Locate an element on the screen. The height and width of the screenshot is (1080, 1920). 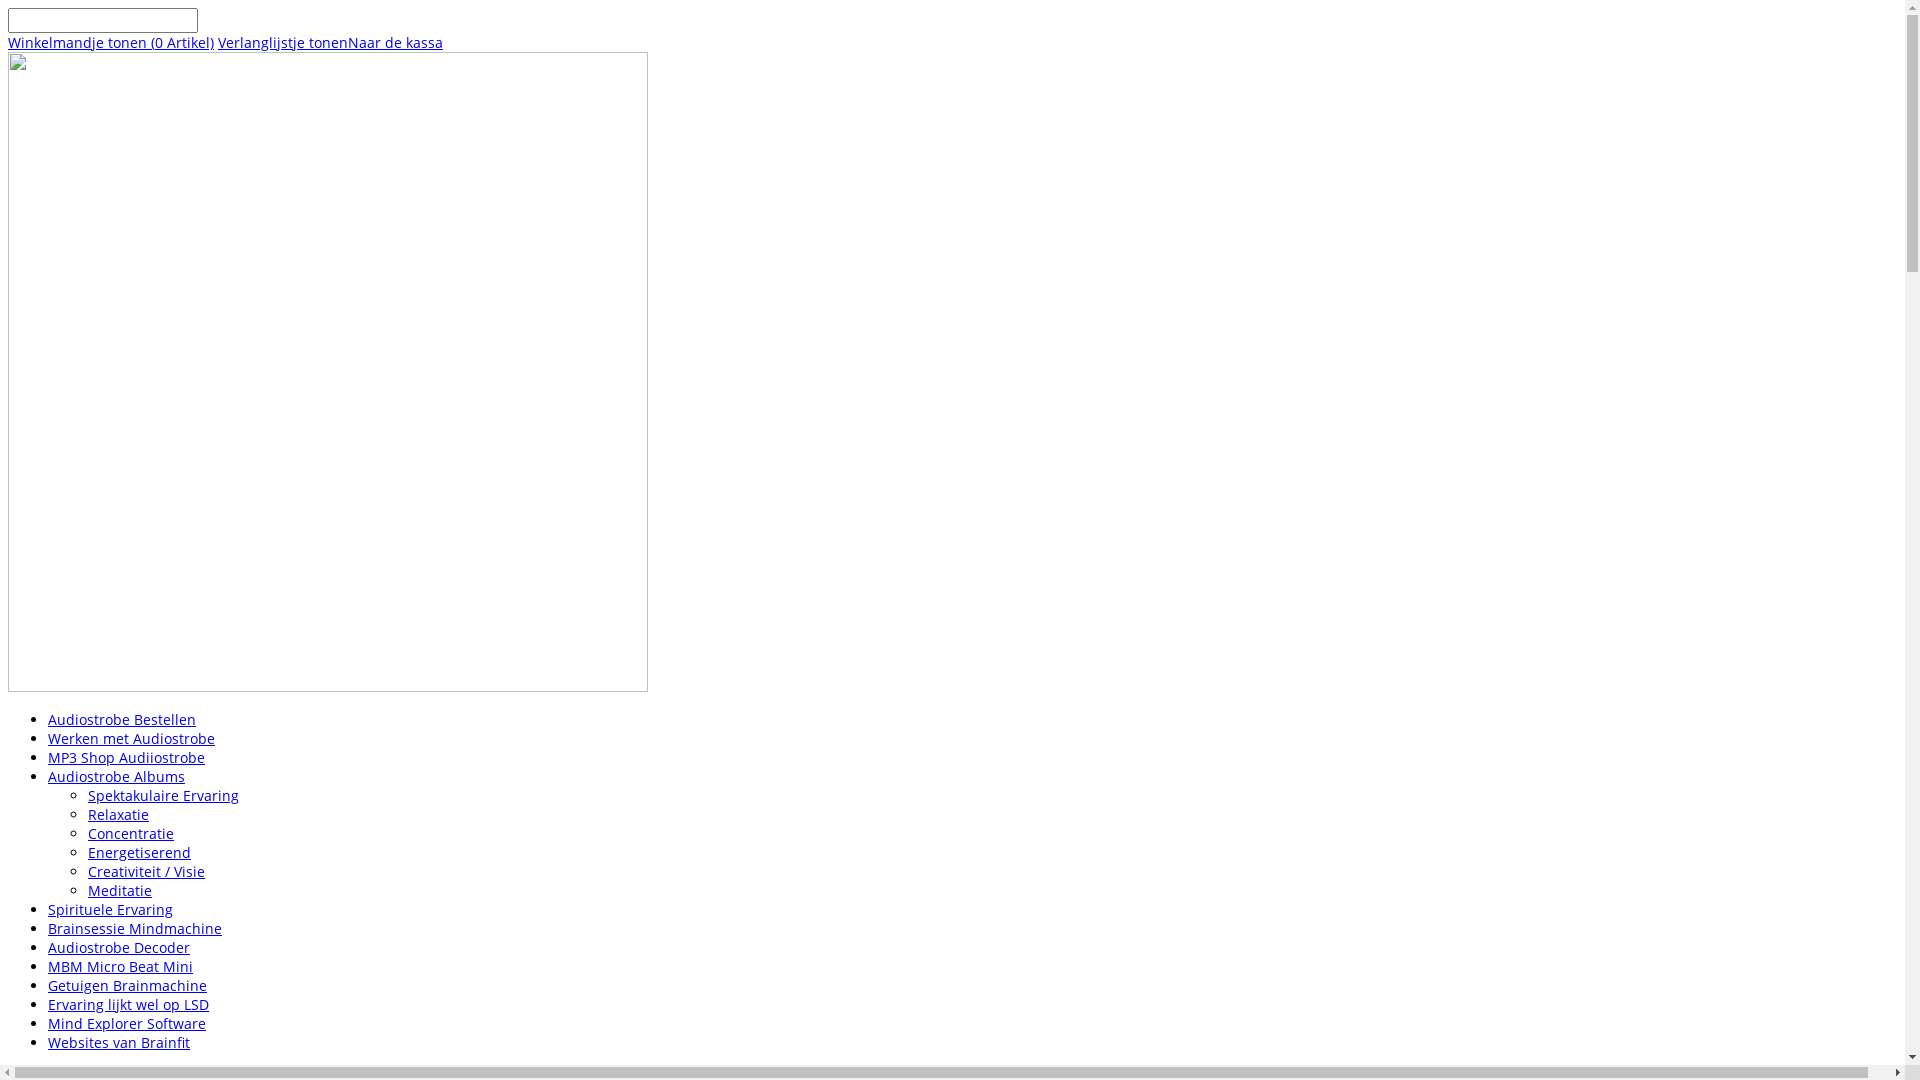
Ervaring lijkt wel op LSD is located at coordinates (128, 1004).